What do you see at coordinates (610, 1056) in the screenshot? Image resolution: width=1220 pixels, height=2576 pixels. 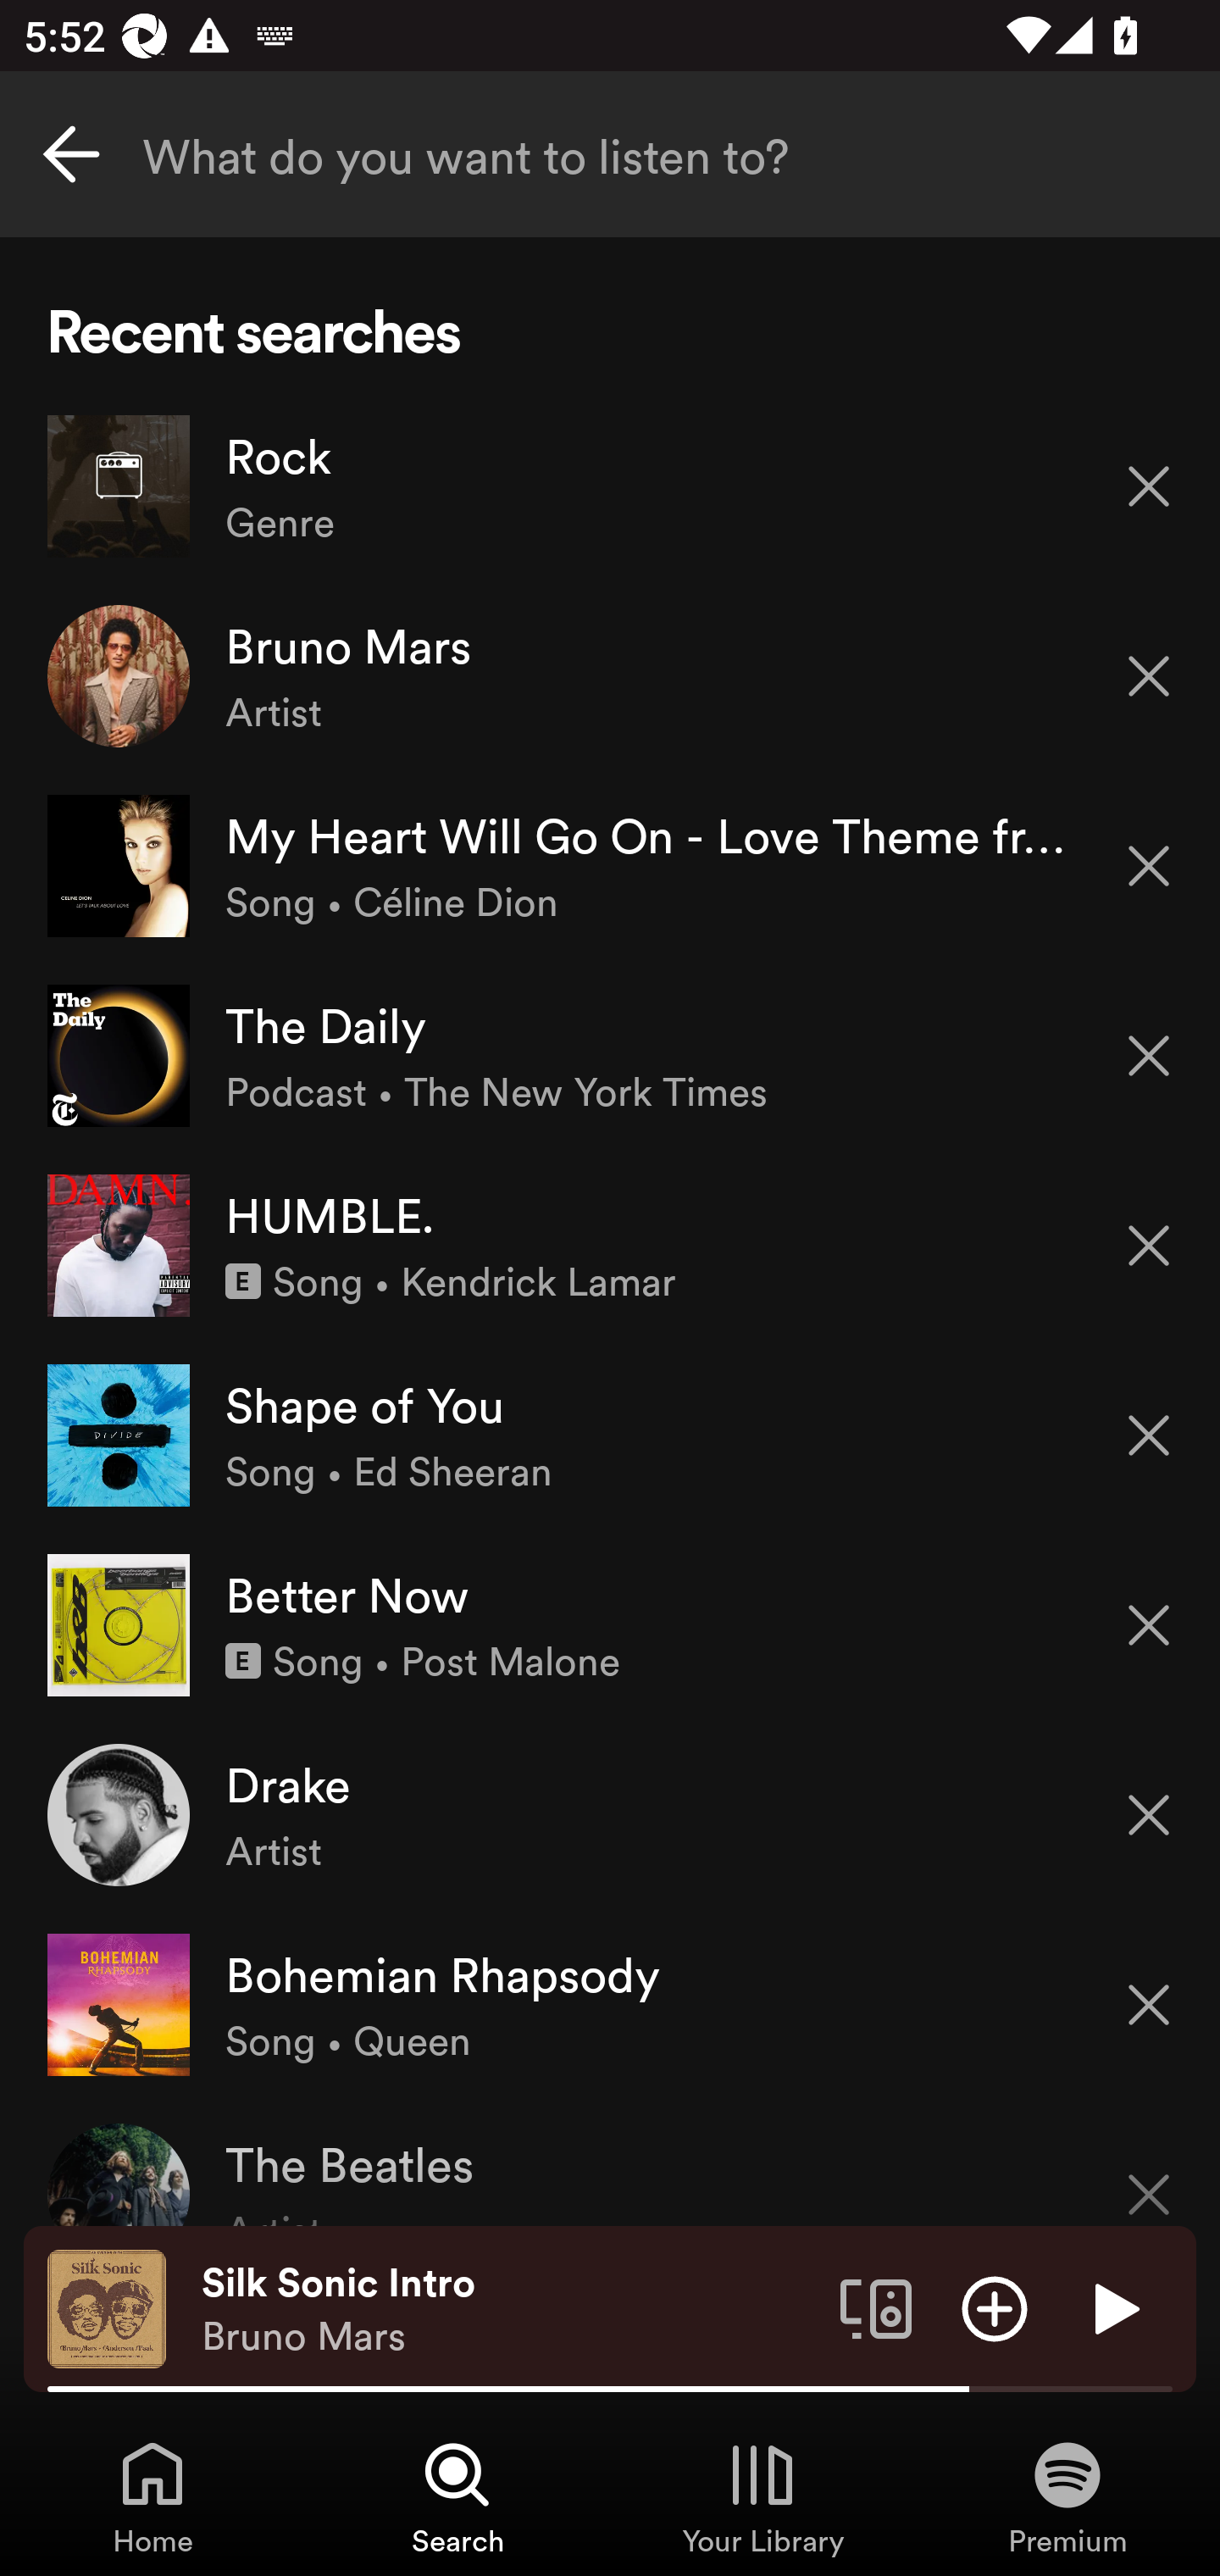 I see `The Daily Podcast • The New York Times Remove` at bounding box center [610, 1056].